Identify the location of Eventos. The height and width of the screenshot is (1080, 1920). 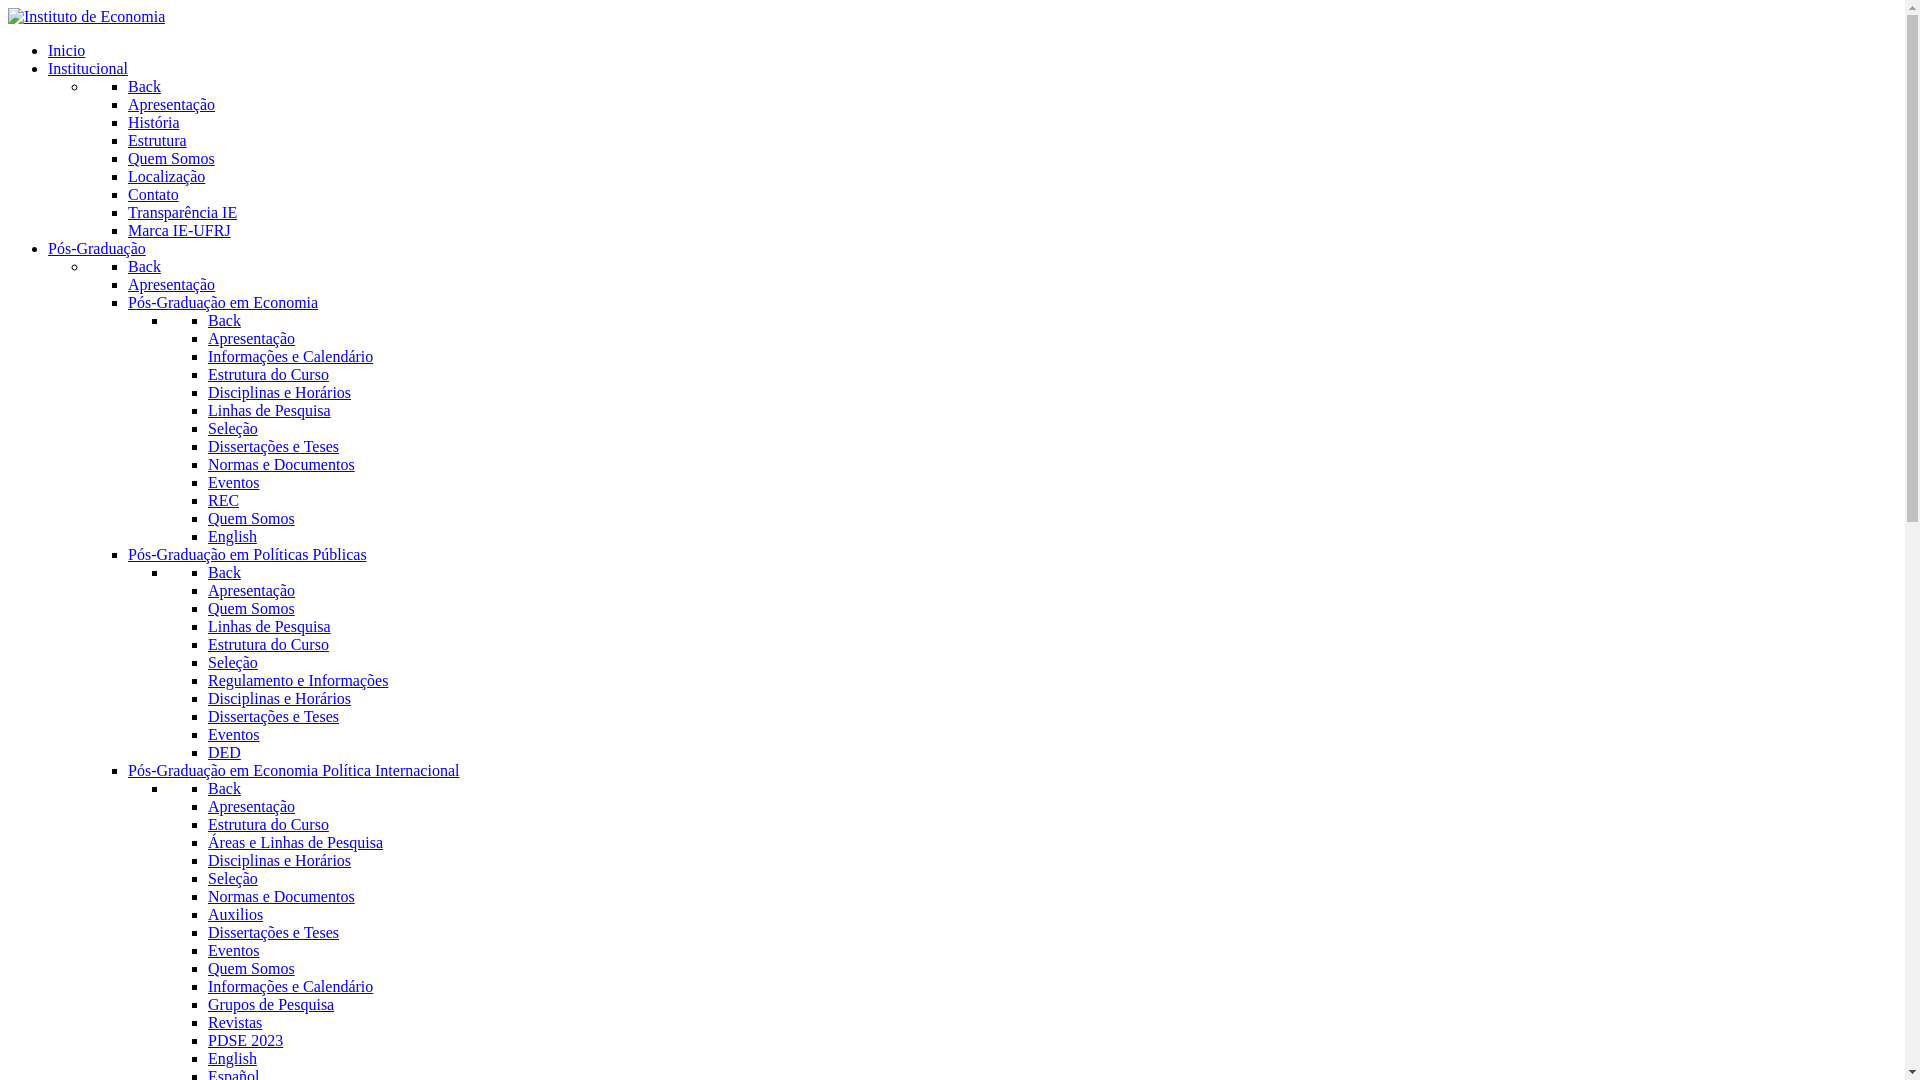
(234, 734).